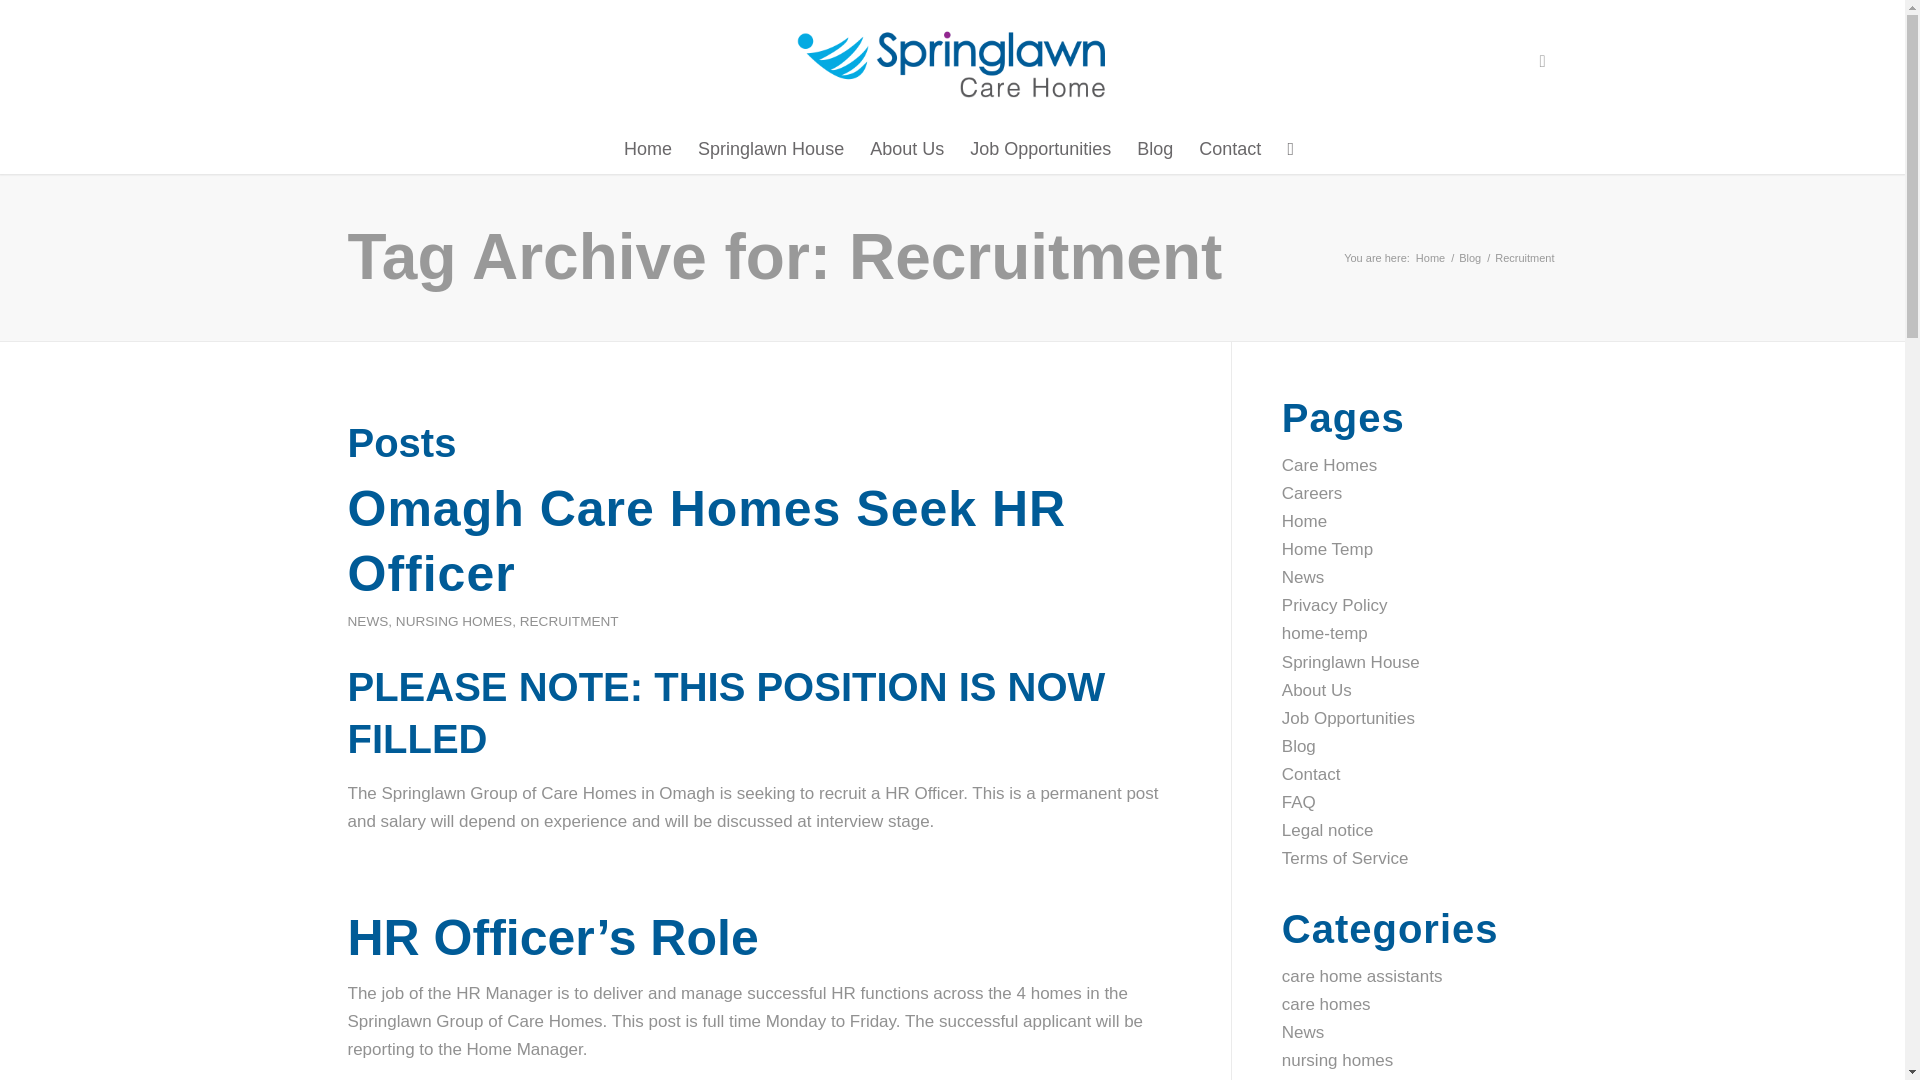 This screenshot has height=1080, width=1920. Describe the element at coordinates (454, 621) in the screenshot. I see `NURSING HOMES` at that location.